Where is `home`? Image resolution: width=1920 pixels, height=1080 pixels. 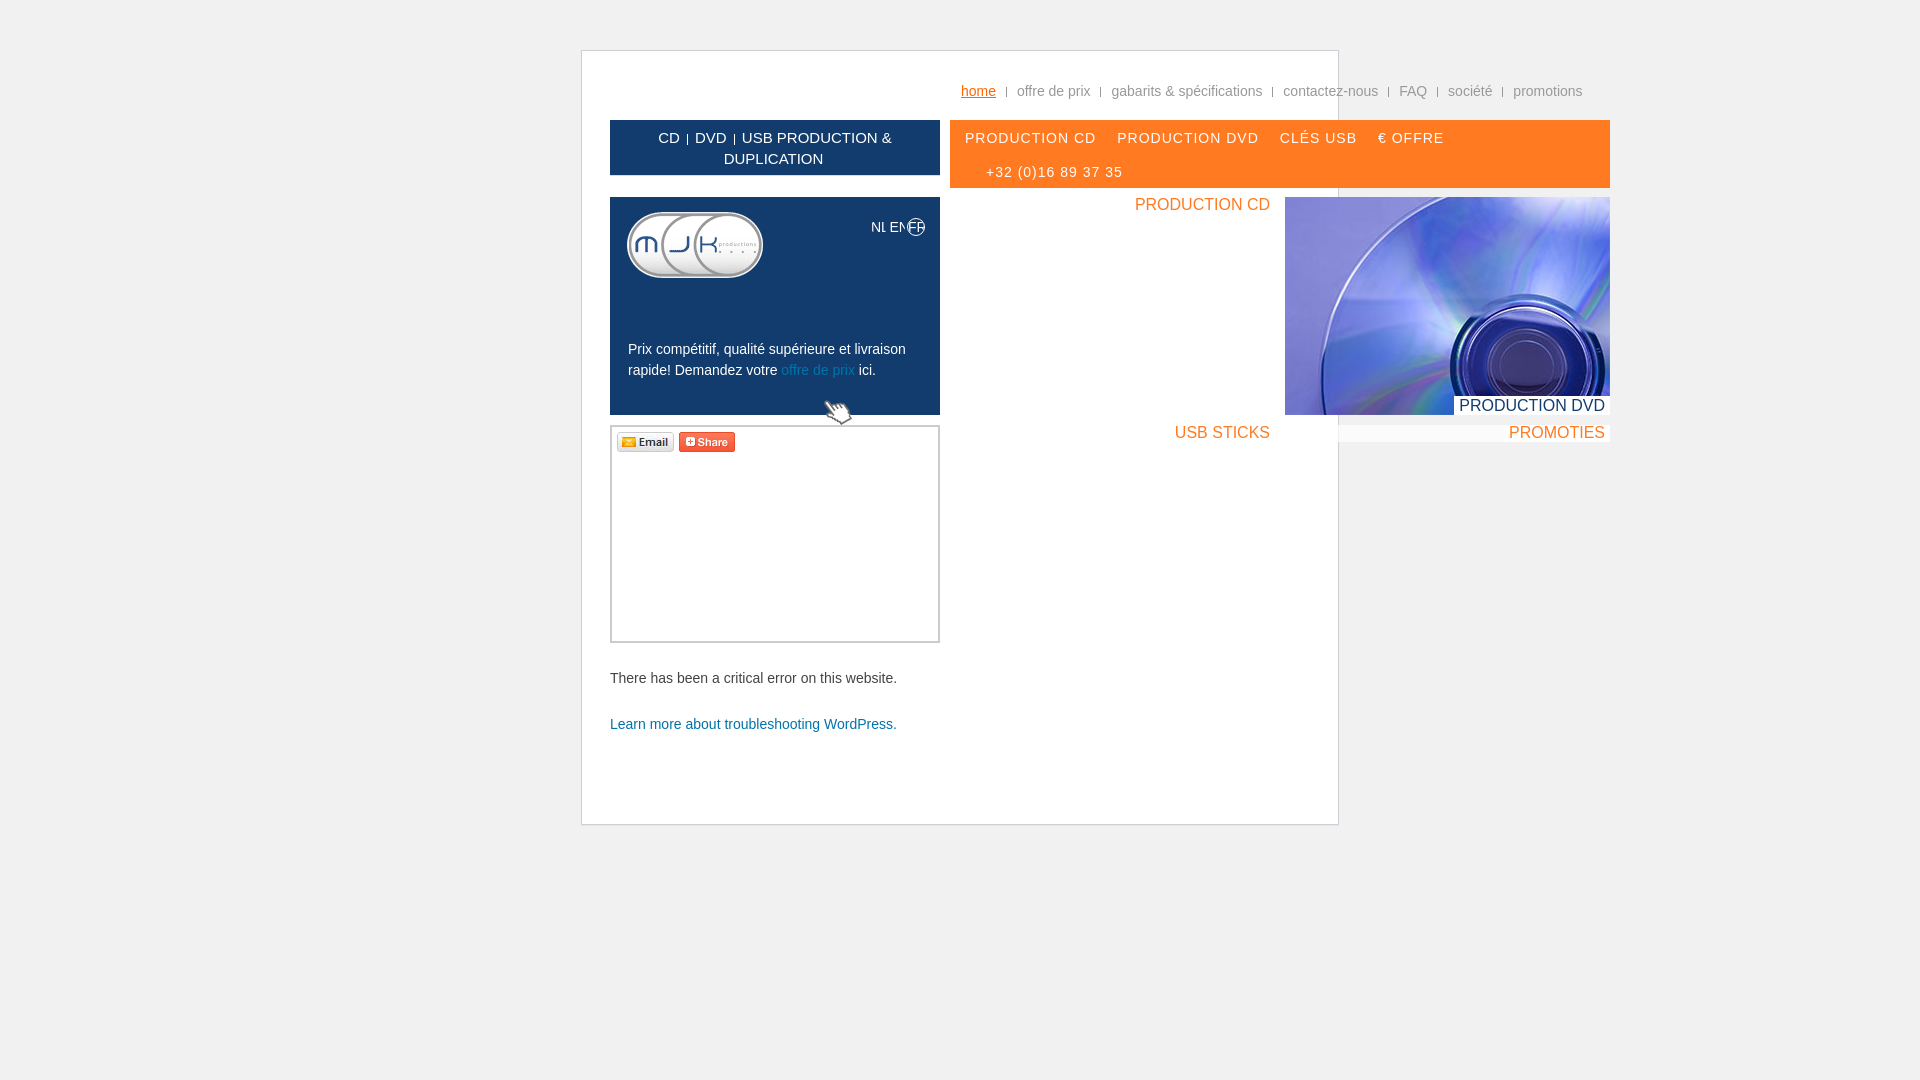 home is located at coordinates (978, 91).